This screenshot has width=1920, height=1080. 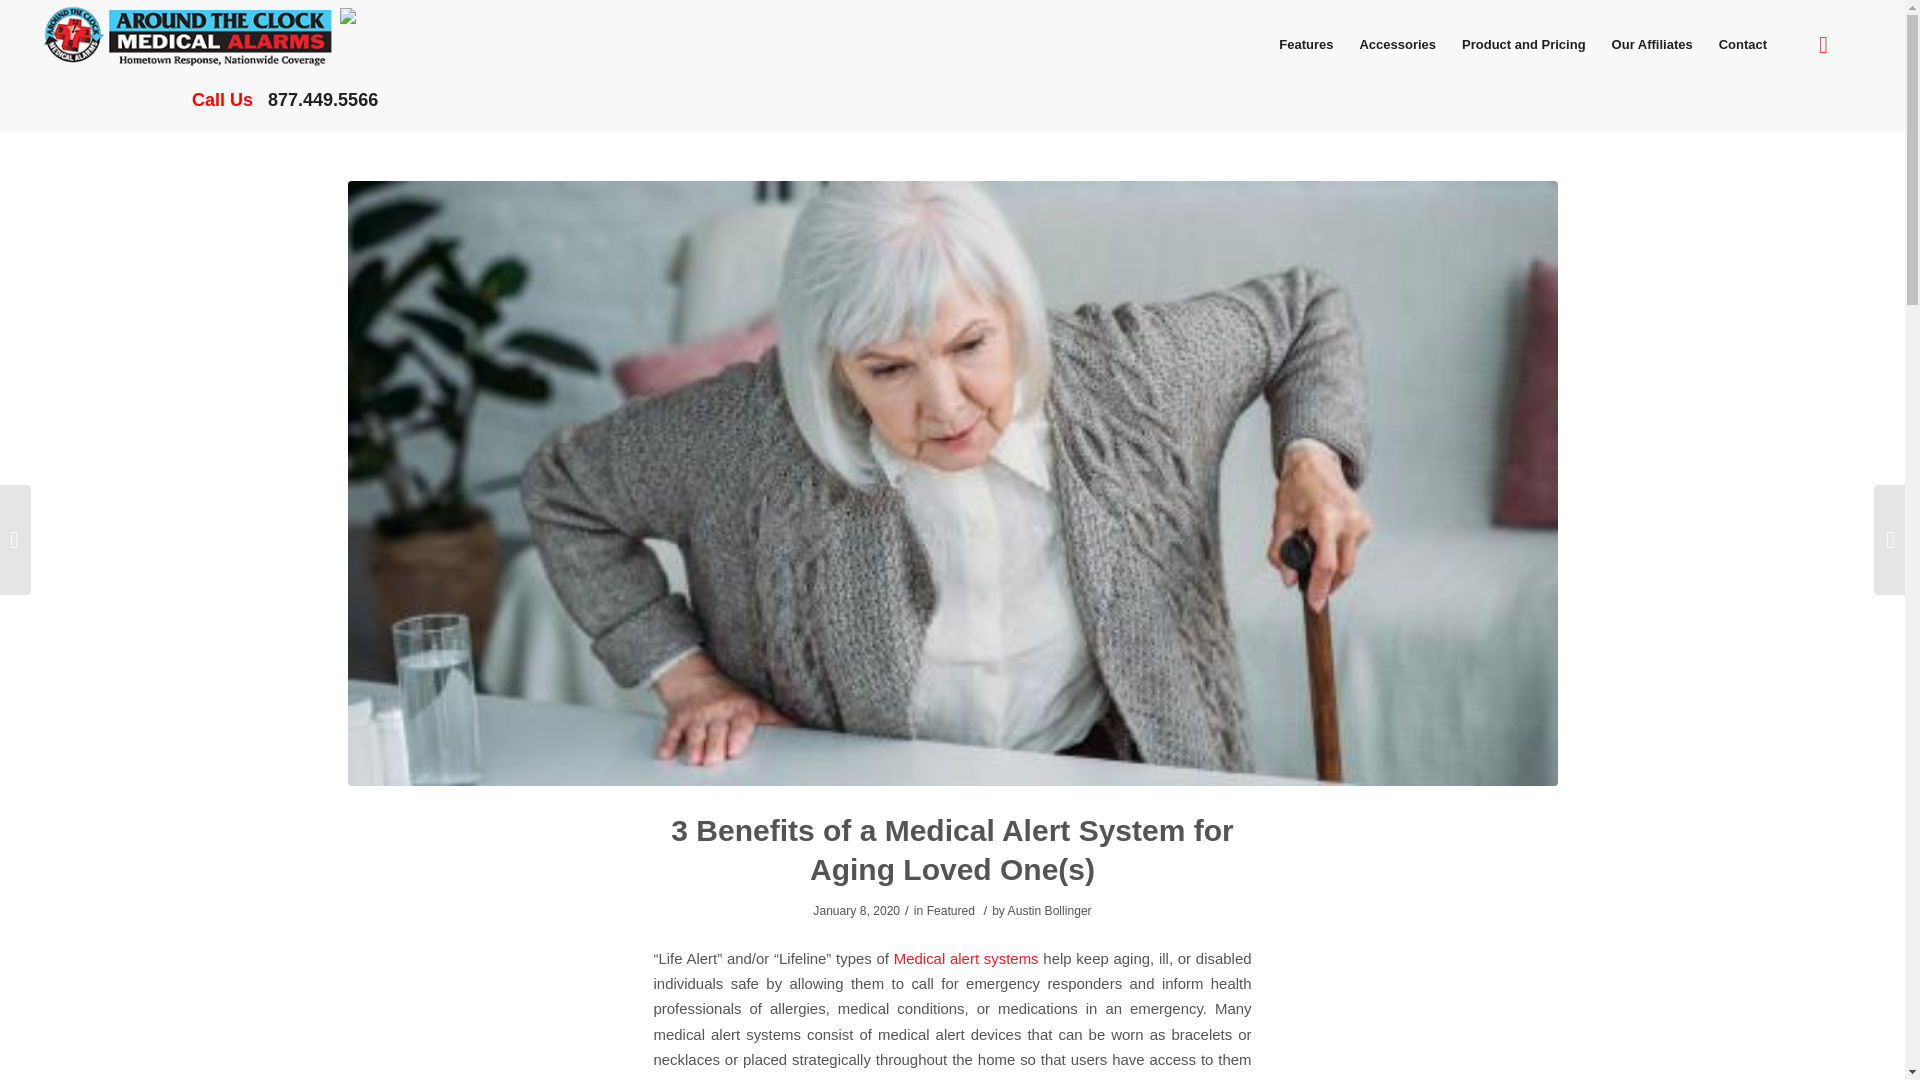 I want to click on 877.449.5566, so click(x=323, y=100).